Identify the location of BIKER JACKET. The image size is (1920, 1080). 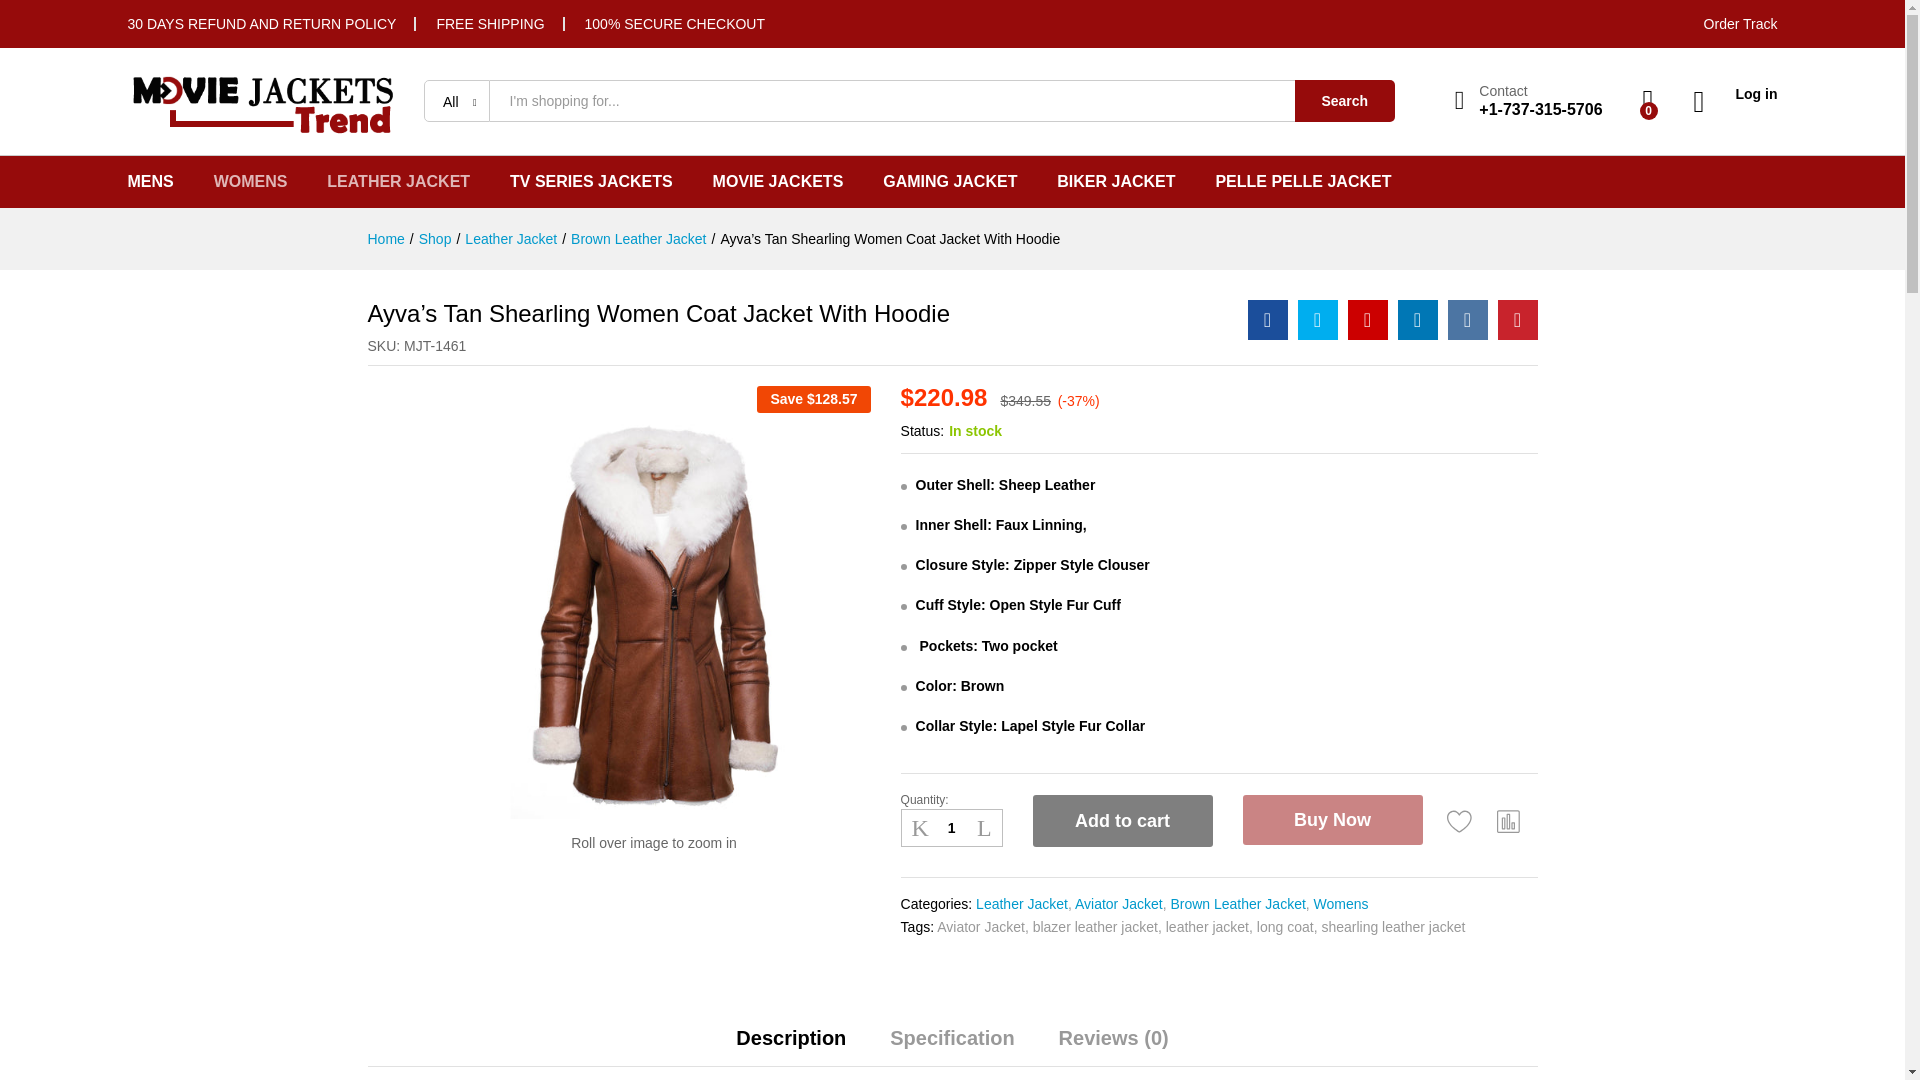
(1116, 182).